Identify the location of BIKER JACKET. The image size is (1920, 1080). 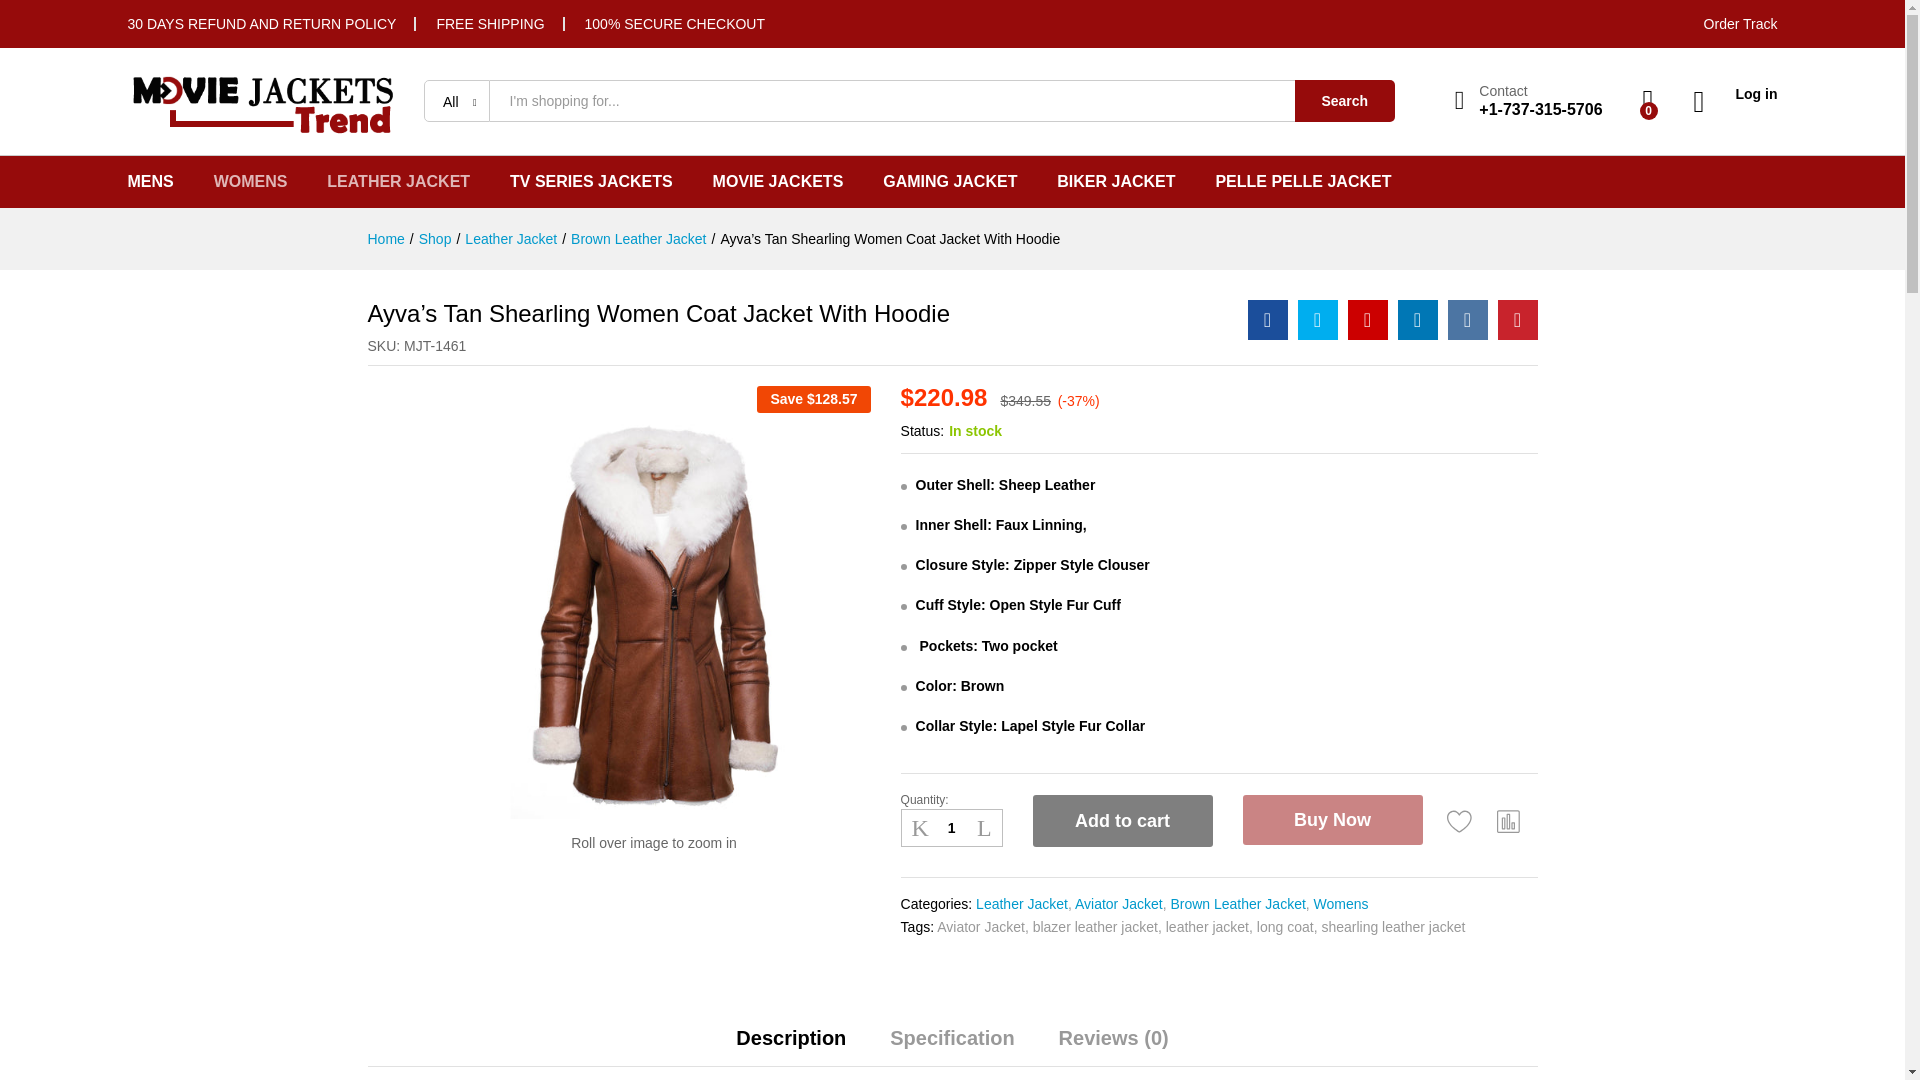
(1116, 182).